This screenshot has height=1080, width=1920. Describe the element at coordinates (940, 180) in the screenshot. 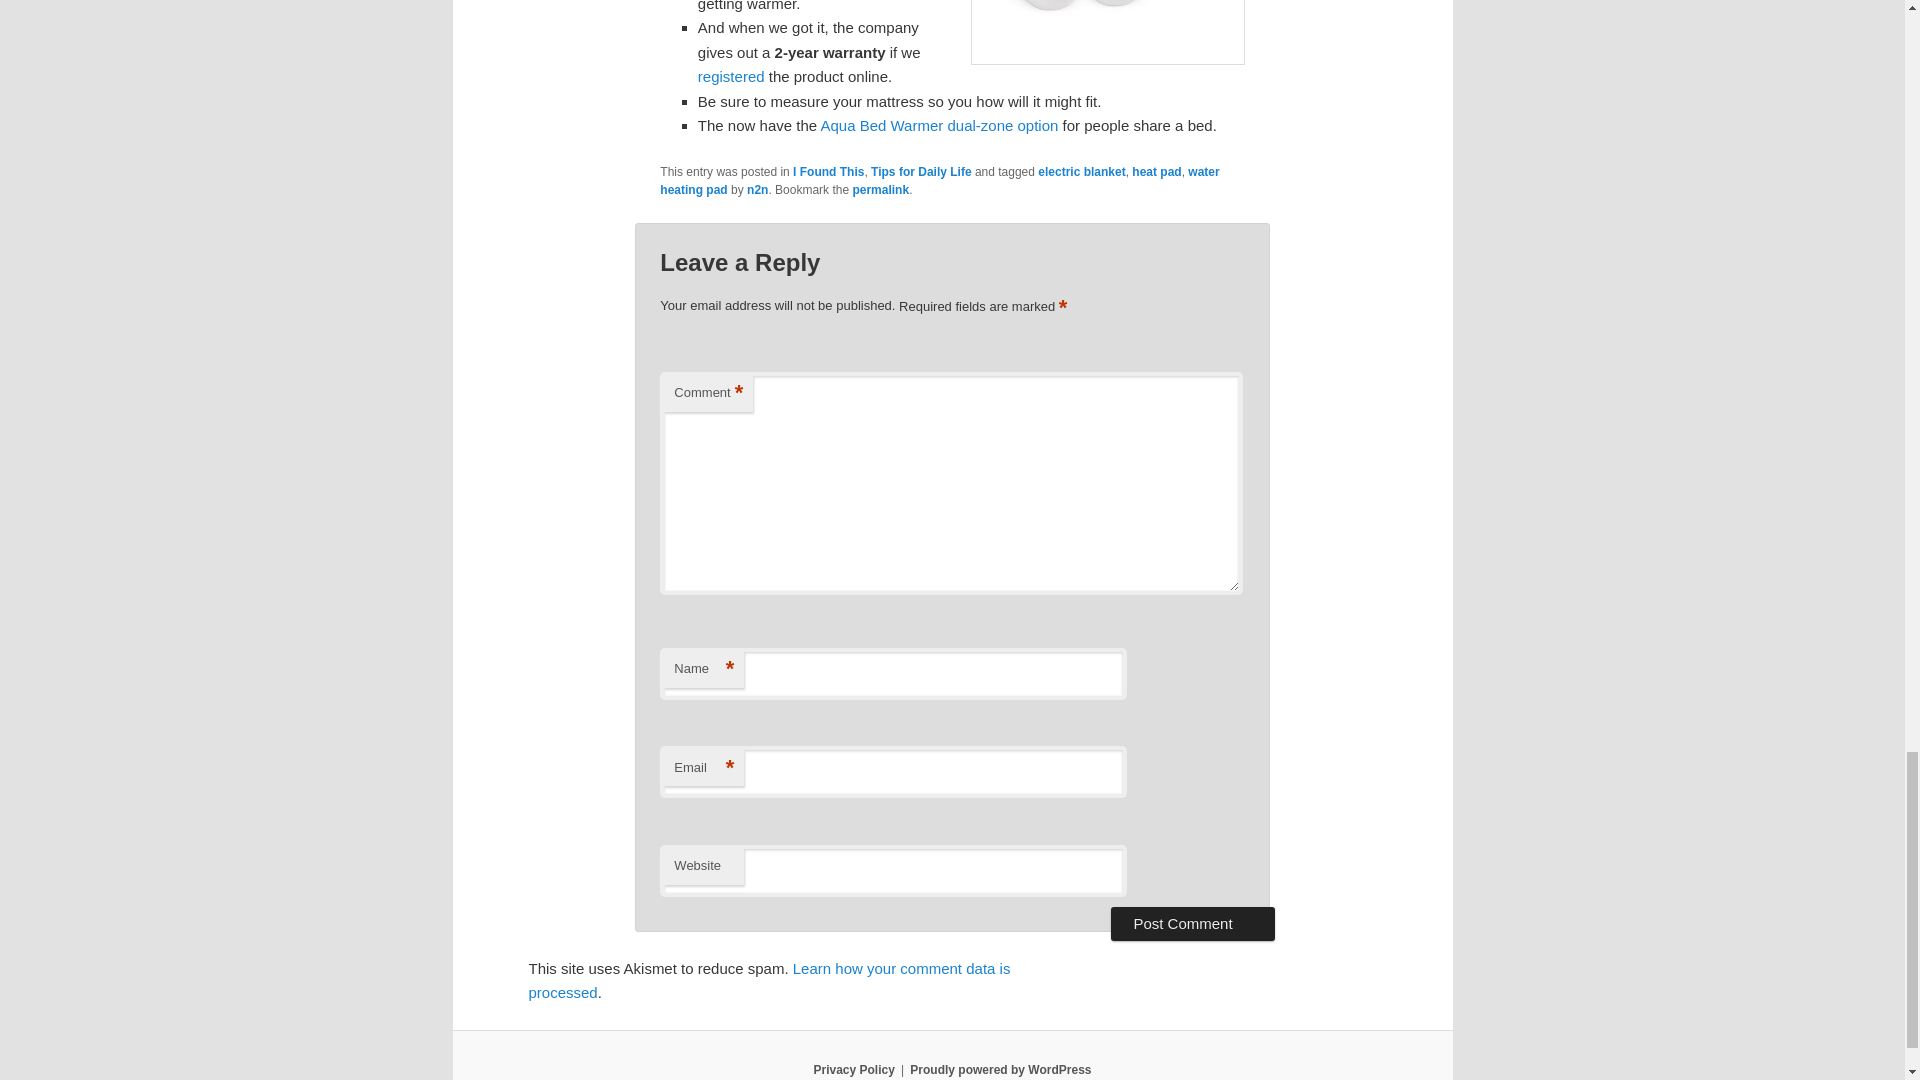

I see `water heating pad` at that location.